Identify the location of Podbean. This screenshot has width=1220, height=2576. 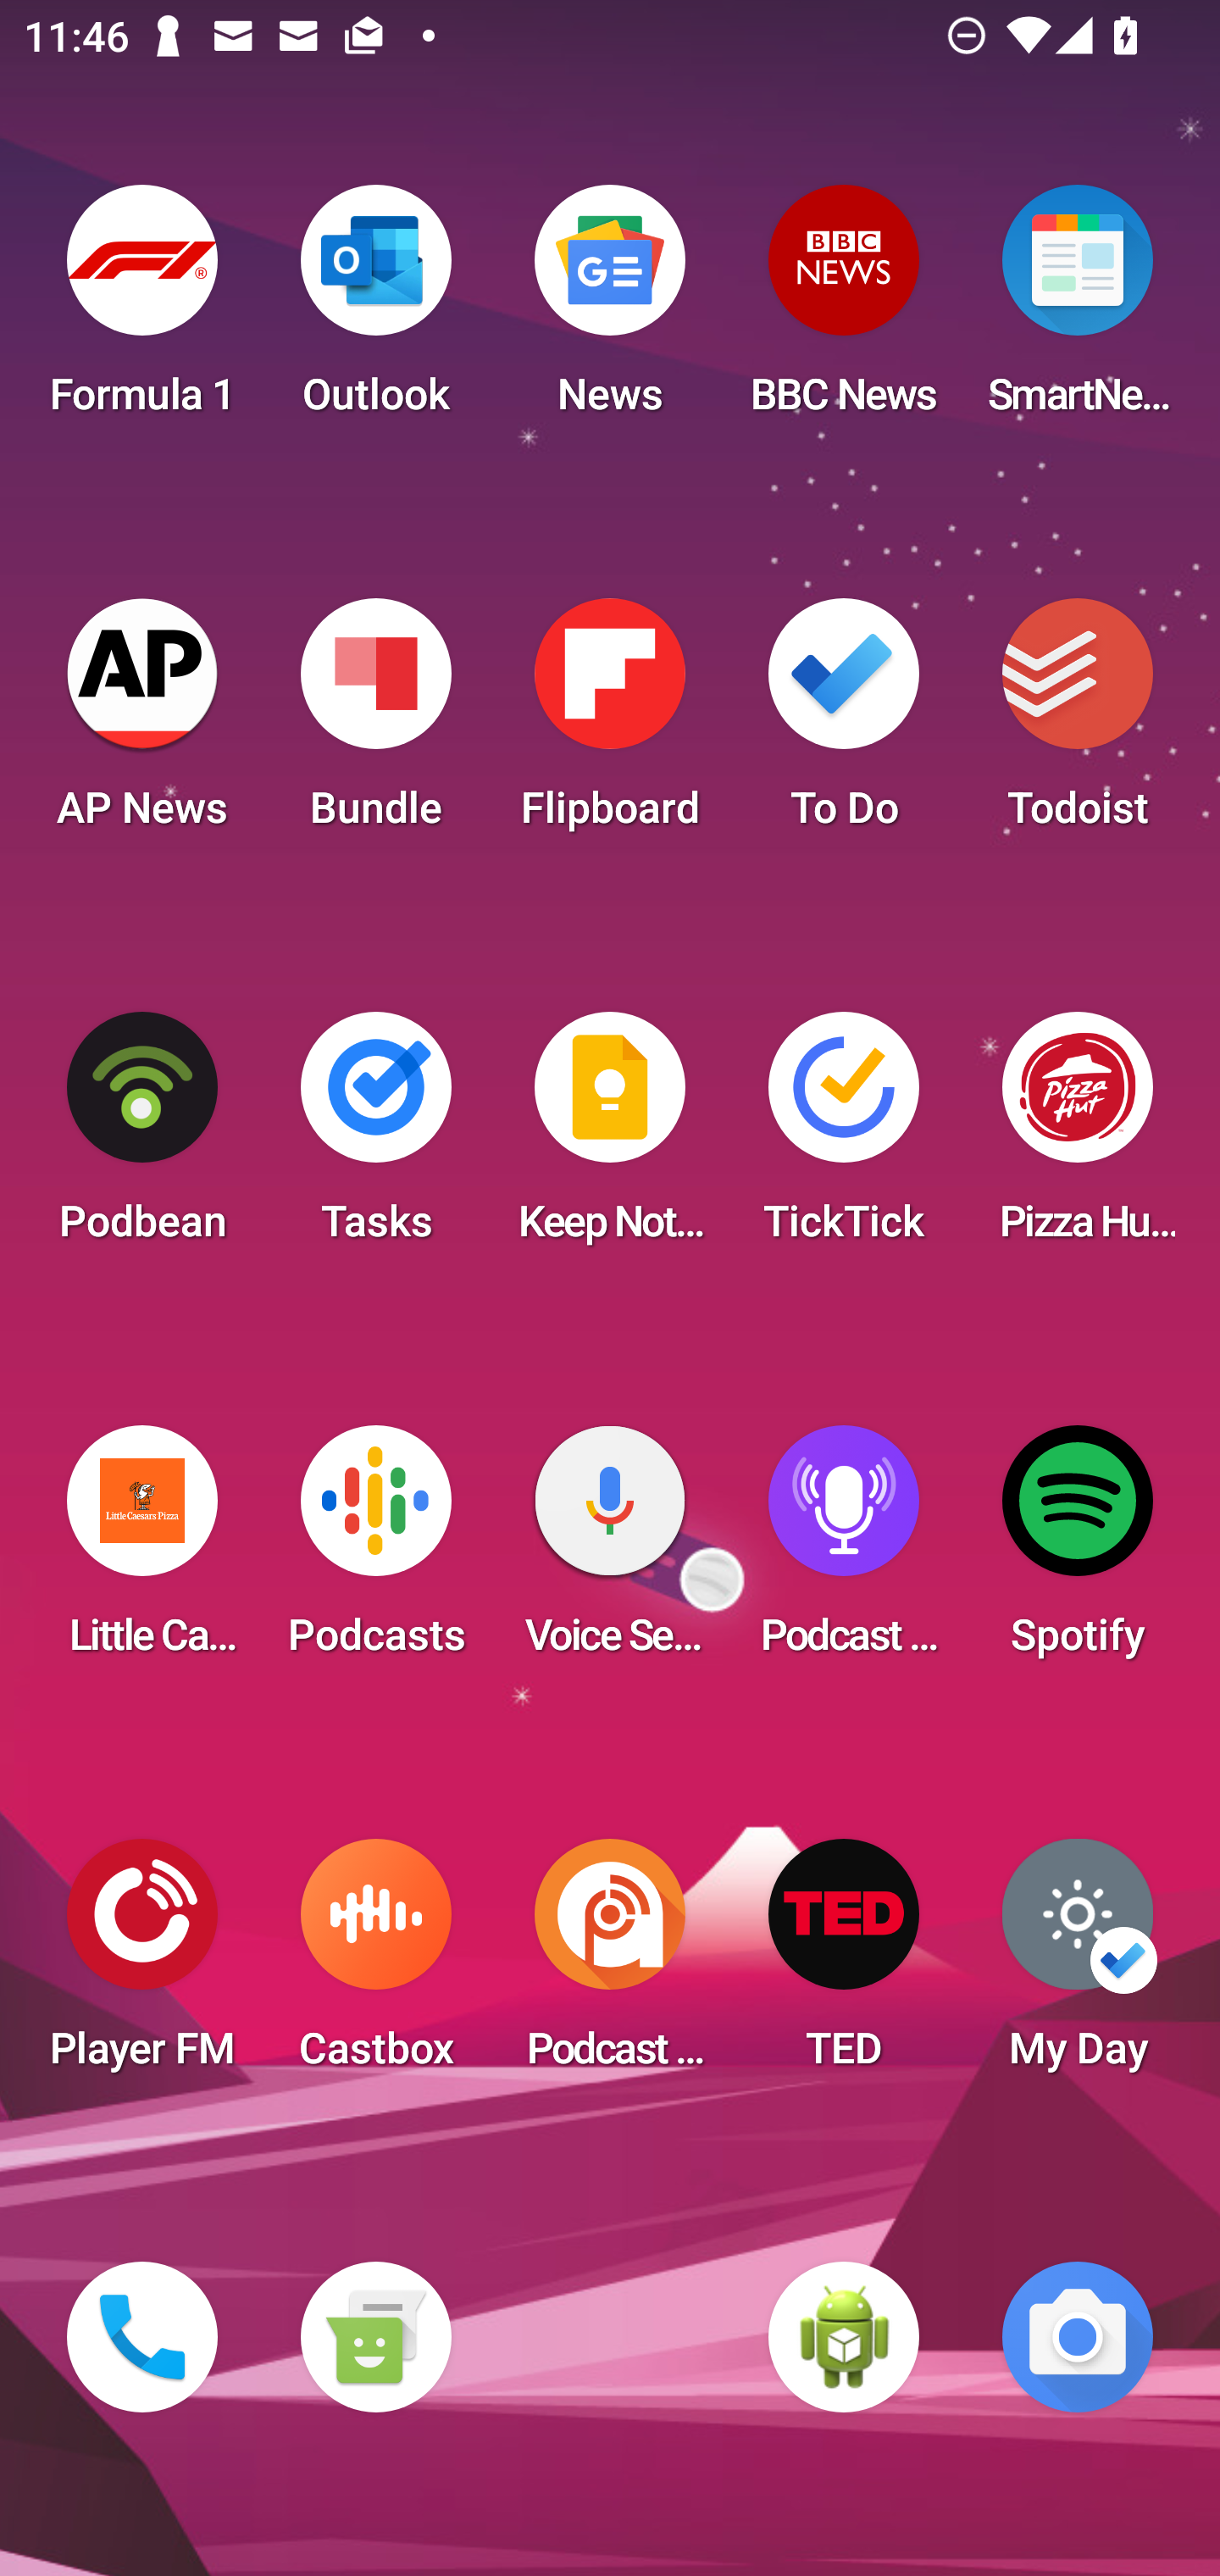
(142, 1137).